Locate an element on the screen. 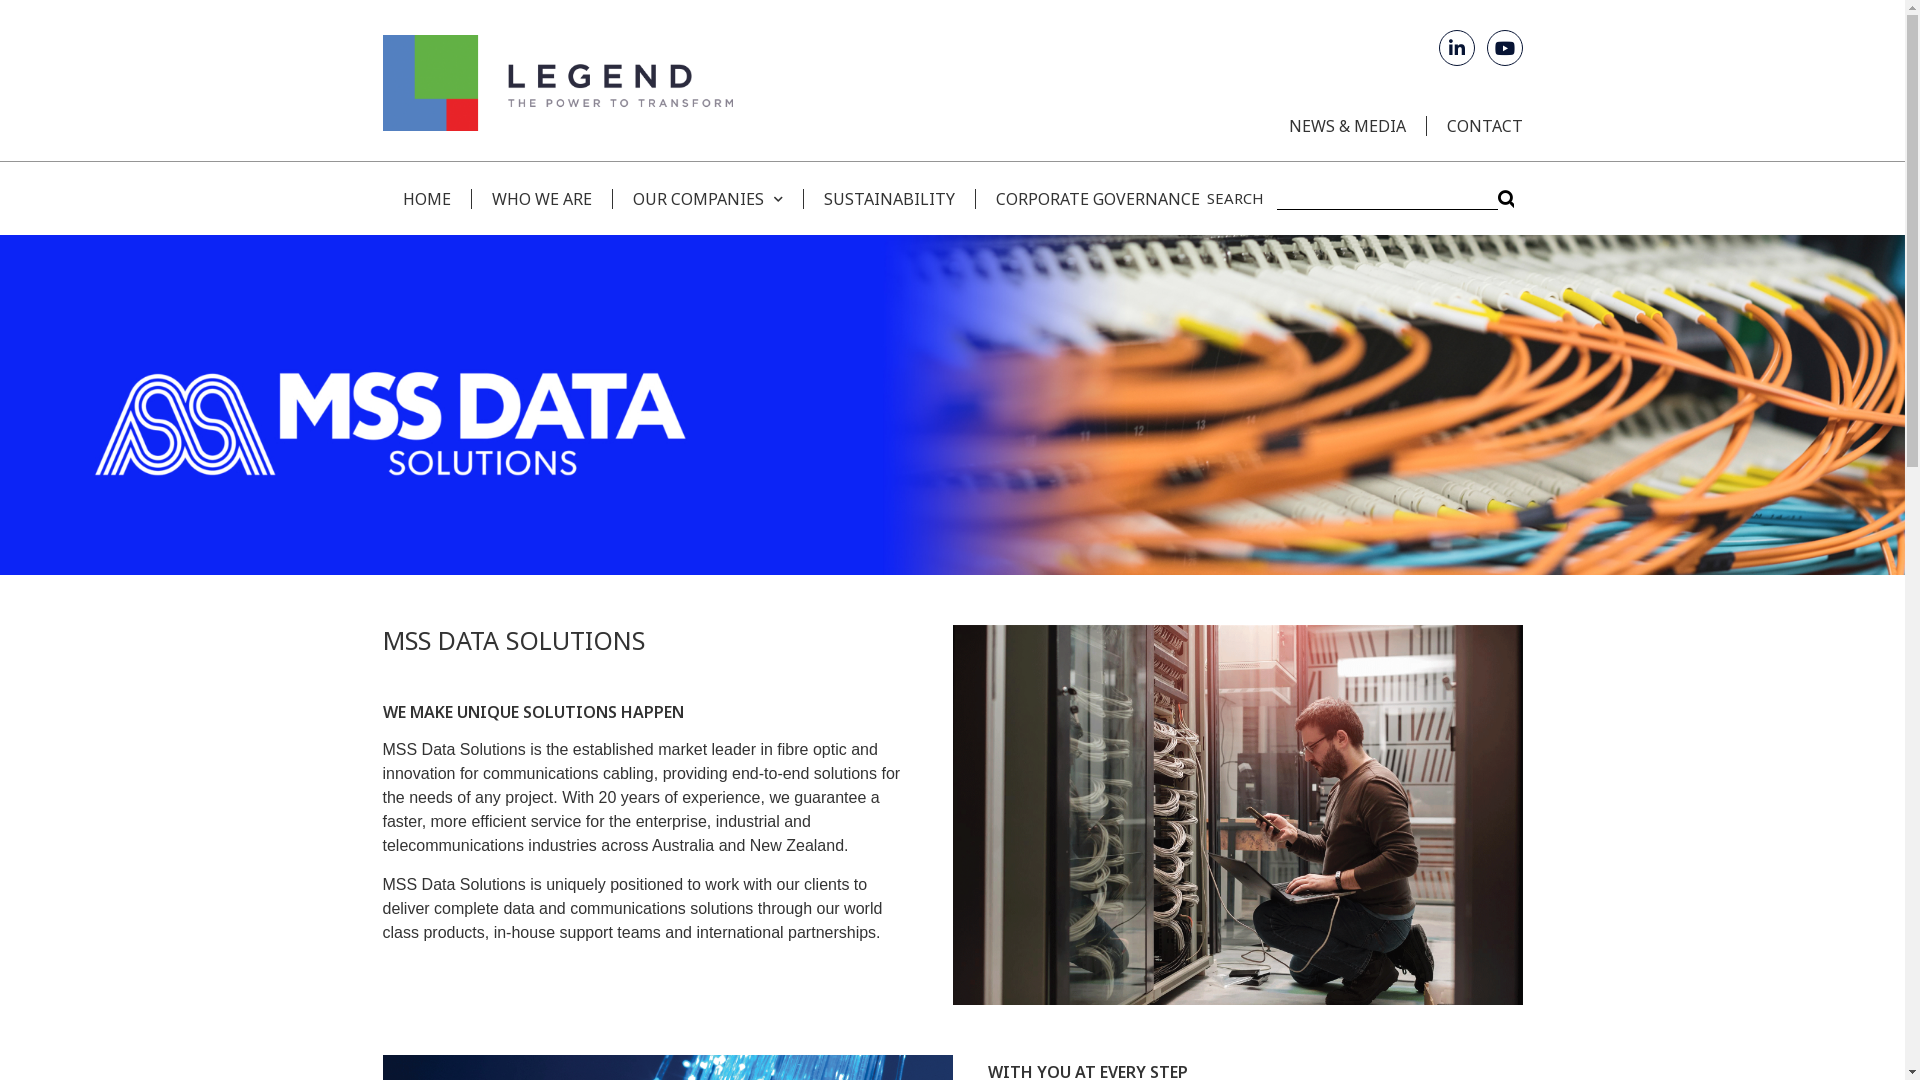 The width and height of the screenshot is (1920, 1080). SUSTAINABILITY is located at coordinates (888, 198).